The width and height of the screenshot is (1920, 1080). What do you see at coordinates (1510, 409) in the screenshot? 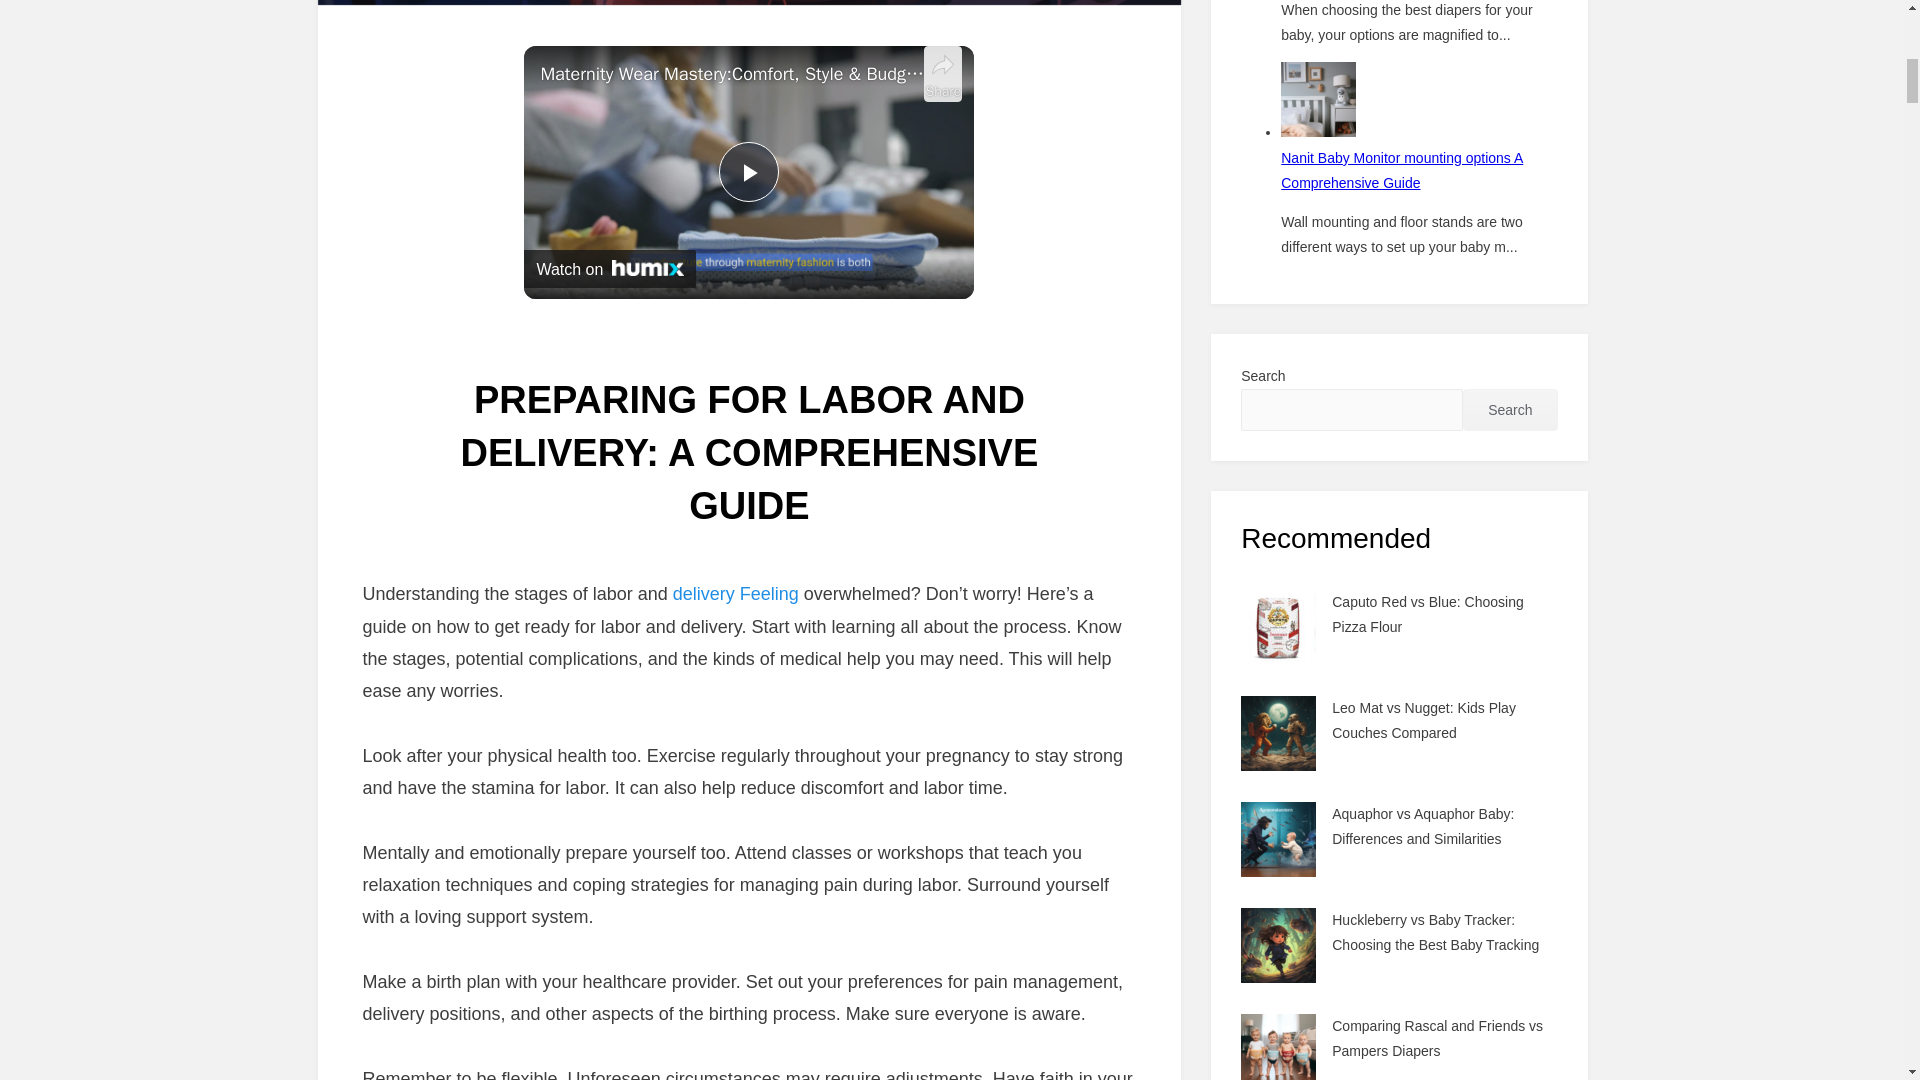
I see `Search` at bounding box center [1510, 409].